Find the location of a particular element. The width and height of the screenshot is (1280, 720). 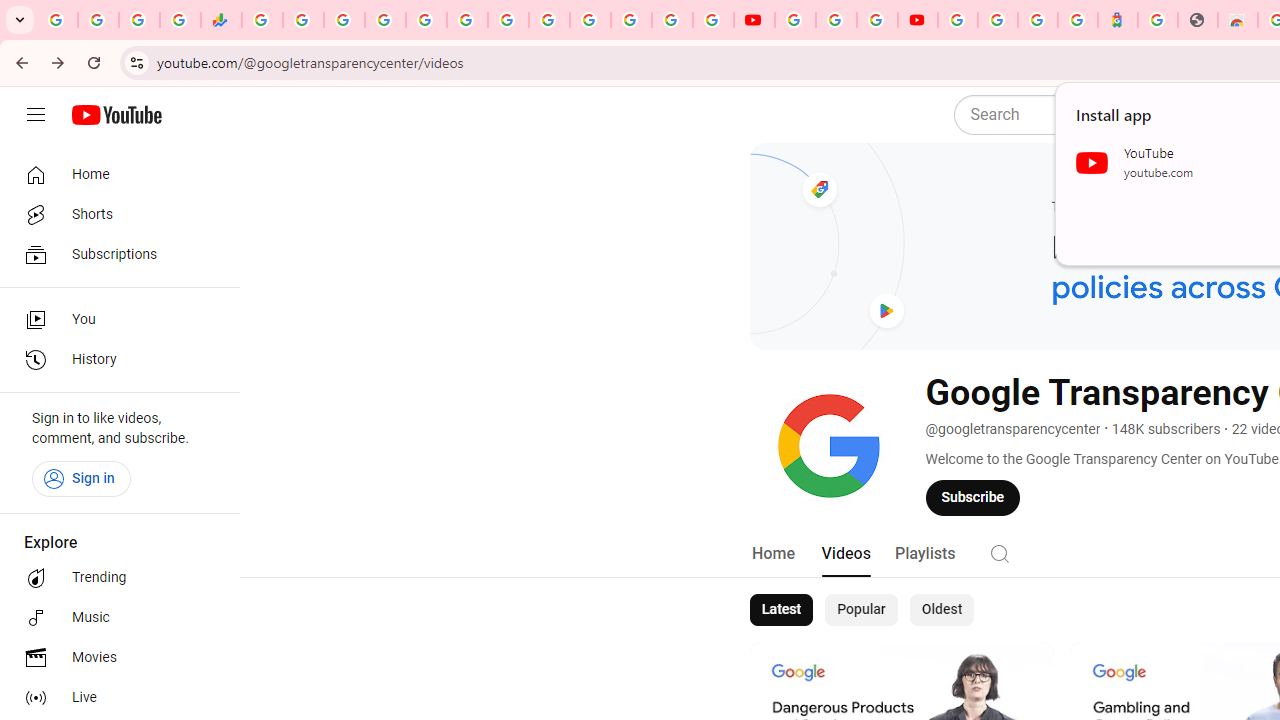

History is located at coordinates (114, 360).